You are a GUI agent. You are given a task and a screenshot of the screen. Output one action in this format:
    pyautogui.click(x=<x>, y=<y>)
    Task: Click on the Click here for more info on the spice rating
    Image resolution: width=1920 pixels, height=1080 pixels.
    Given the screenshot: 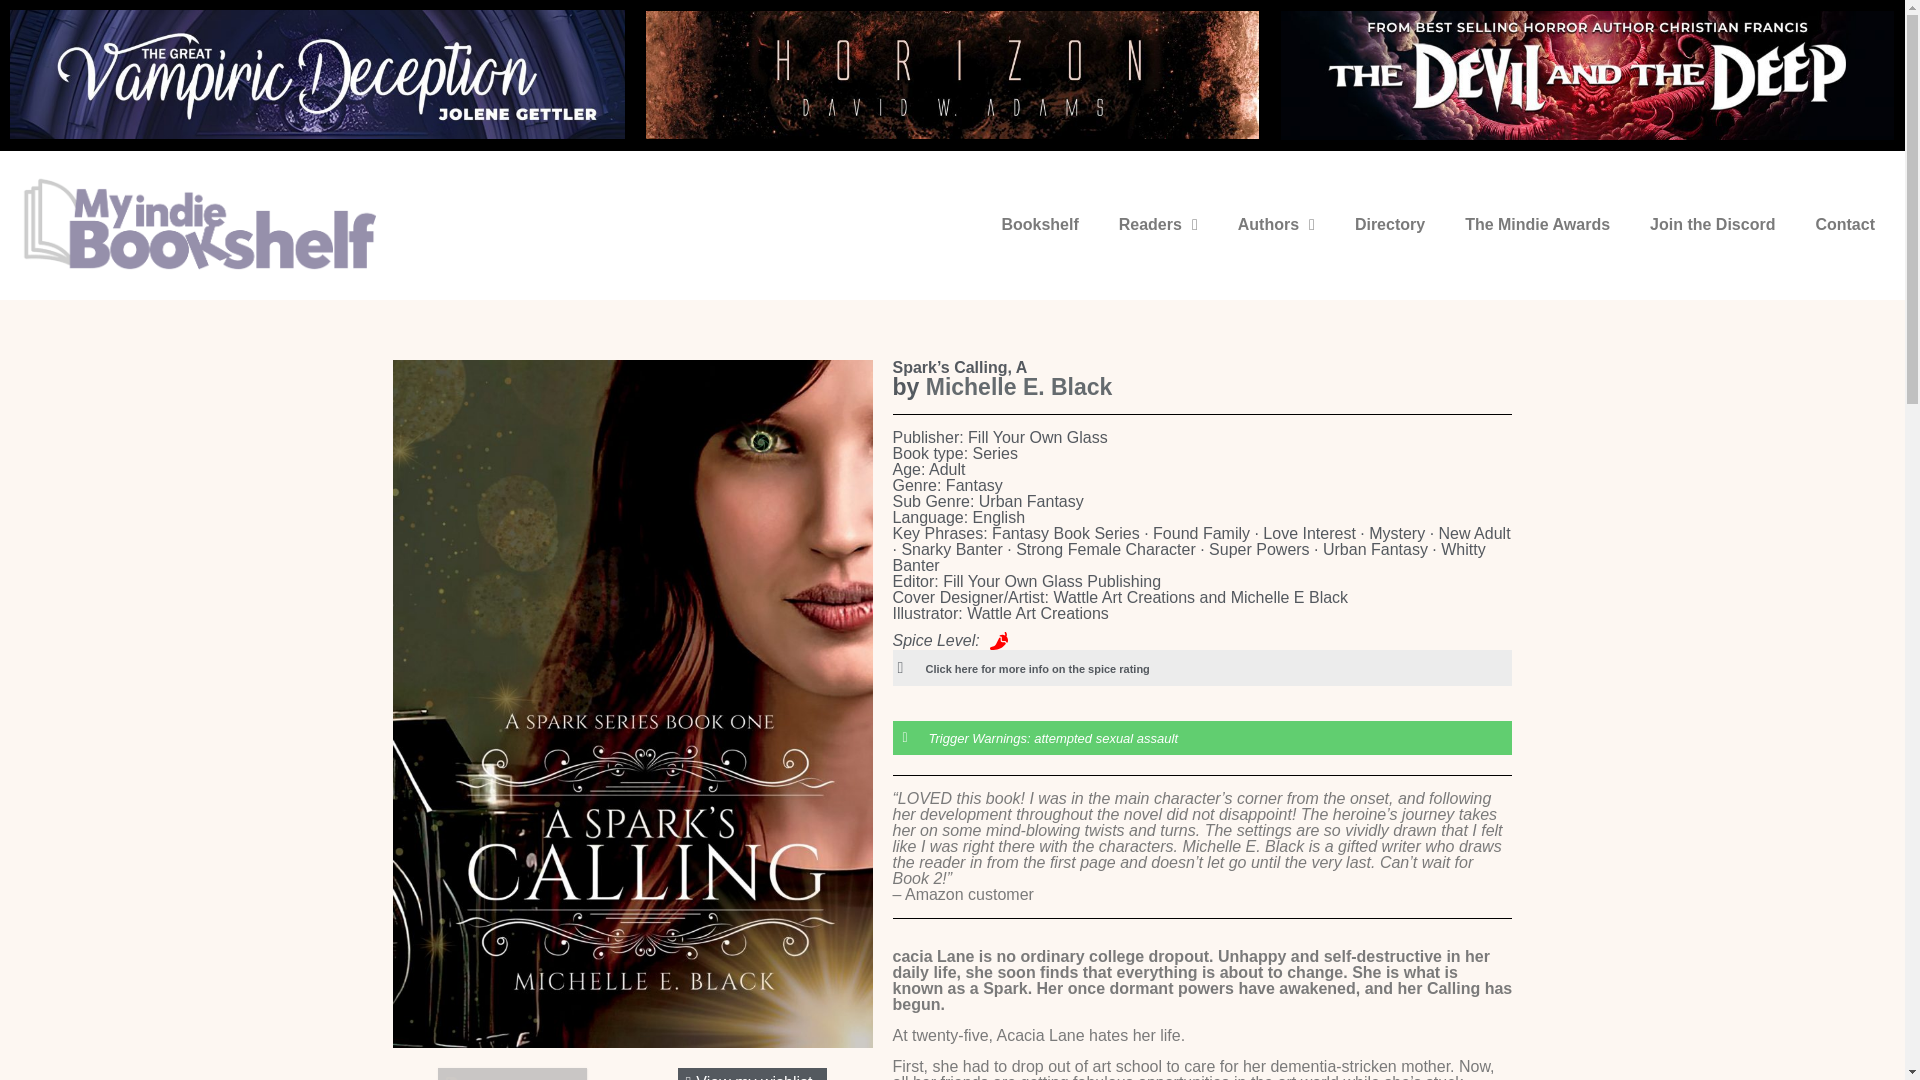 What is the action you would take?
    pyautogui.click(x=1038, y=669)
    